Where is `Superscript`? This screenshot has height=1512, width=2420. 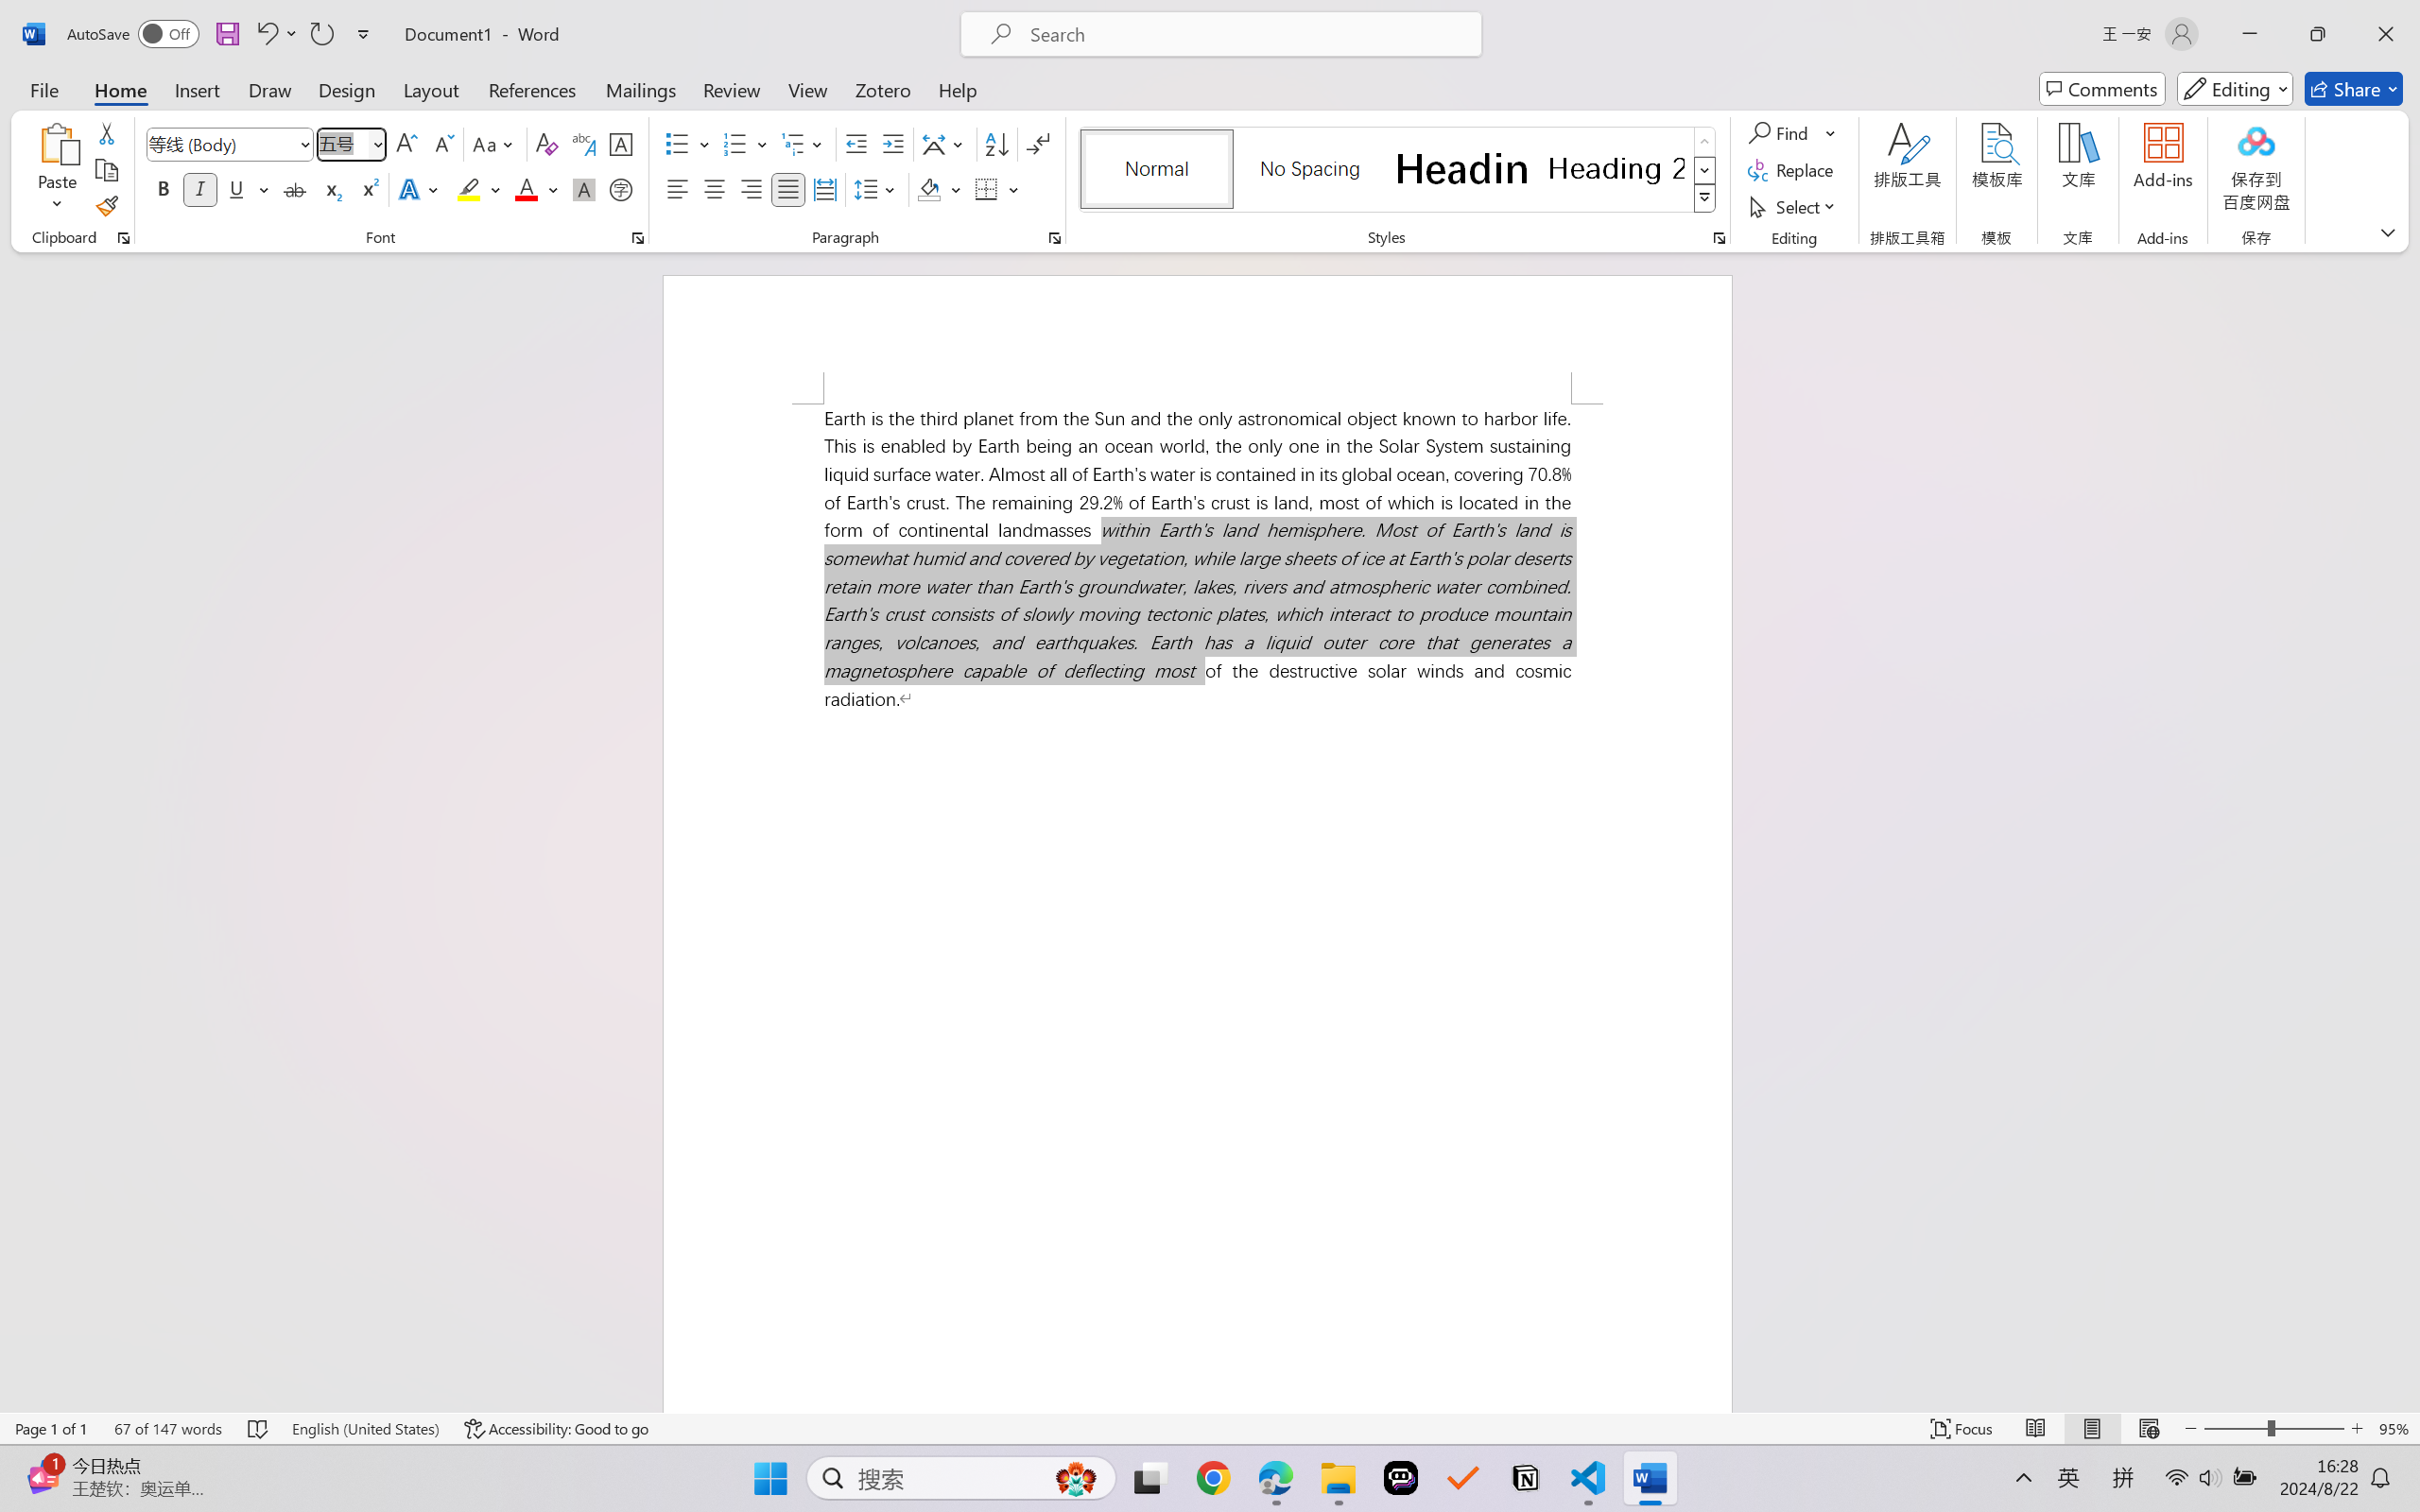
Superscript is located at coordinates (368, 189).